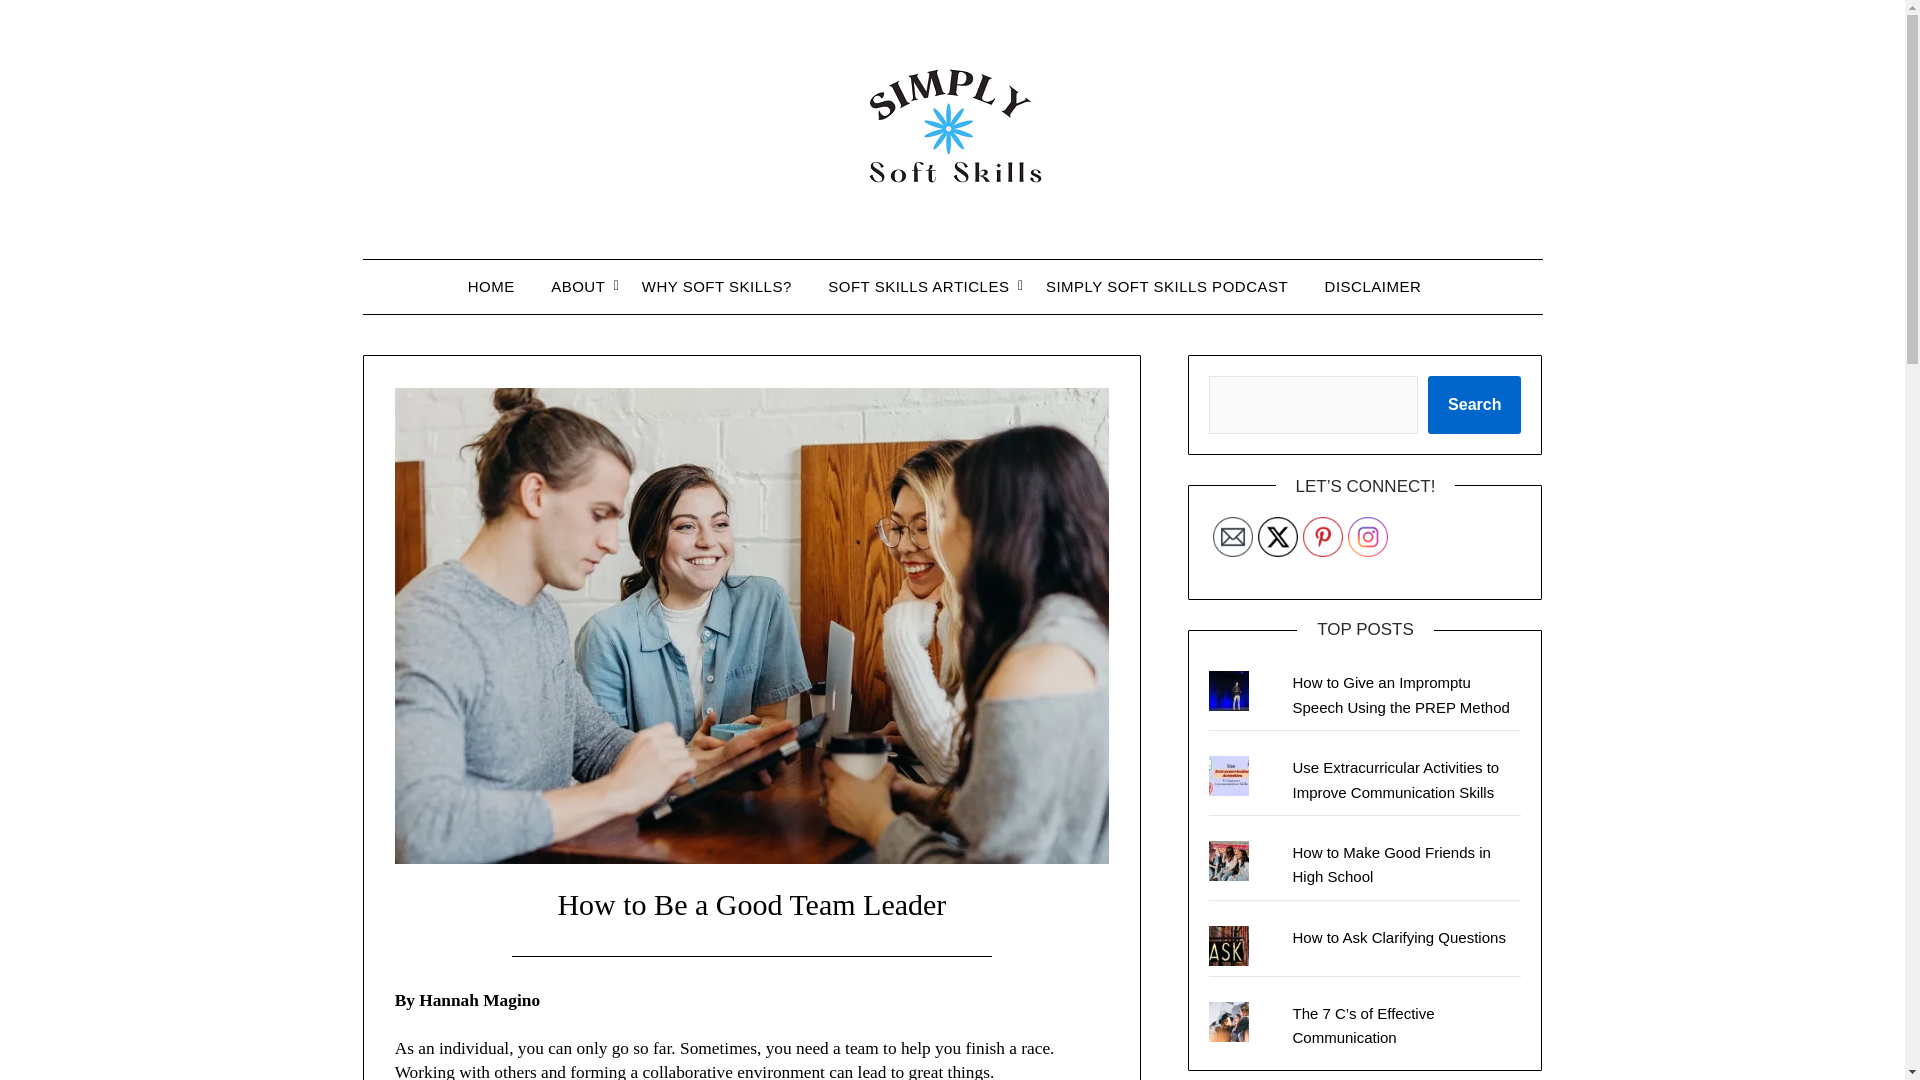  Describe the element at coordinates (1166, 287) in the screenshot. I see `SIMPLY SOFT SKILLS PODCAST` at that location.